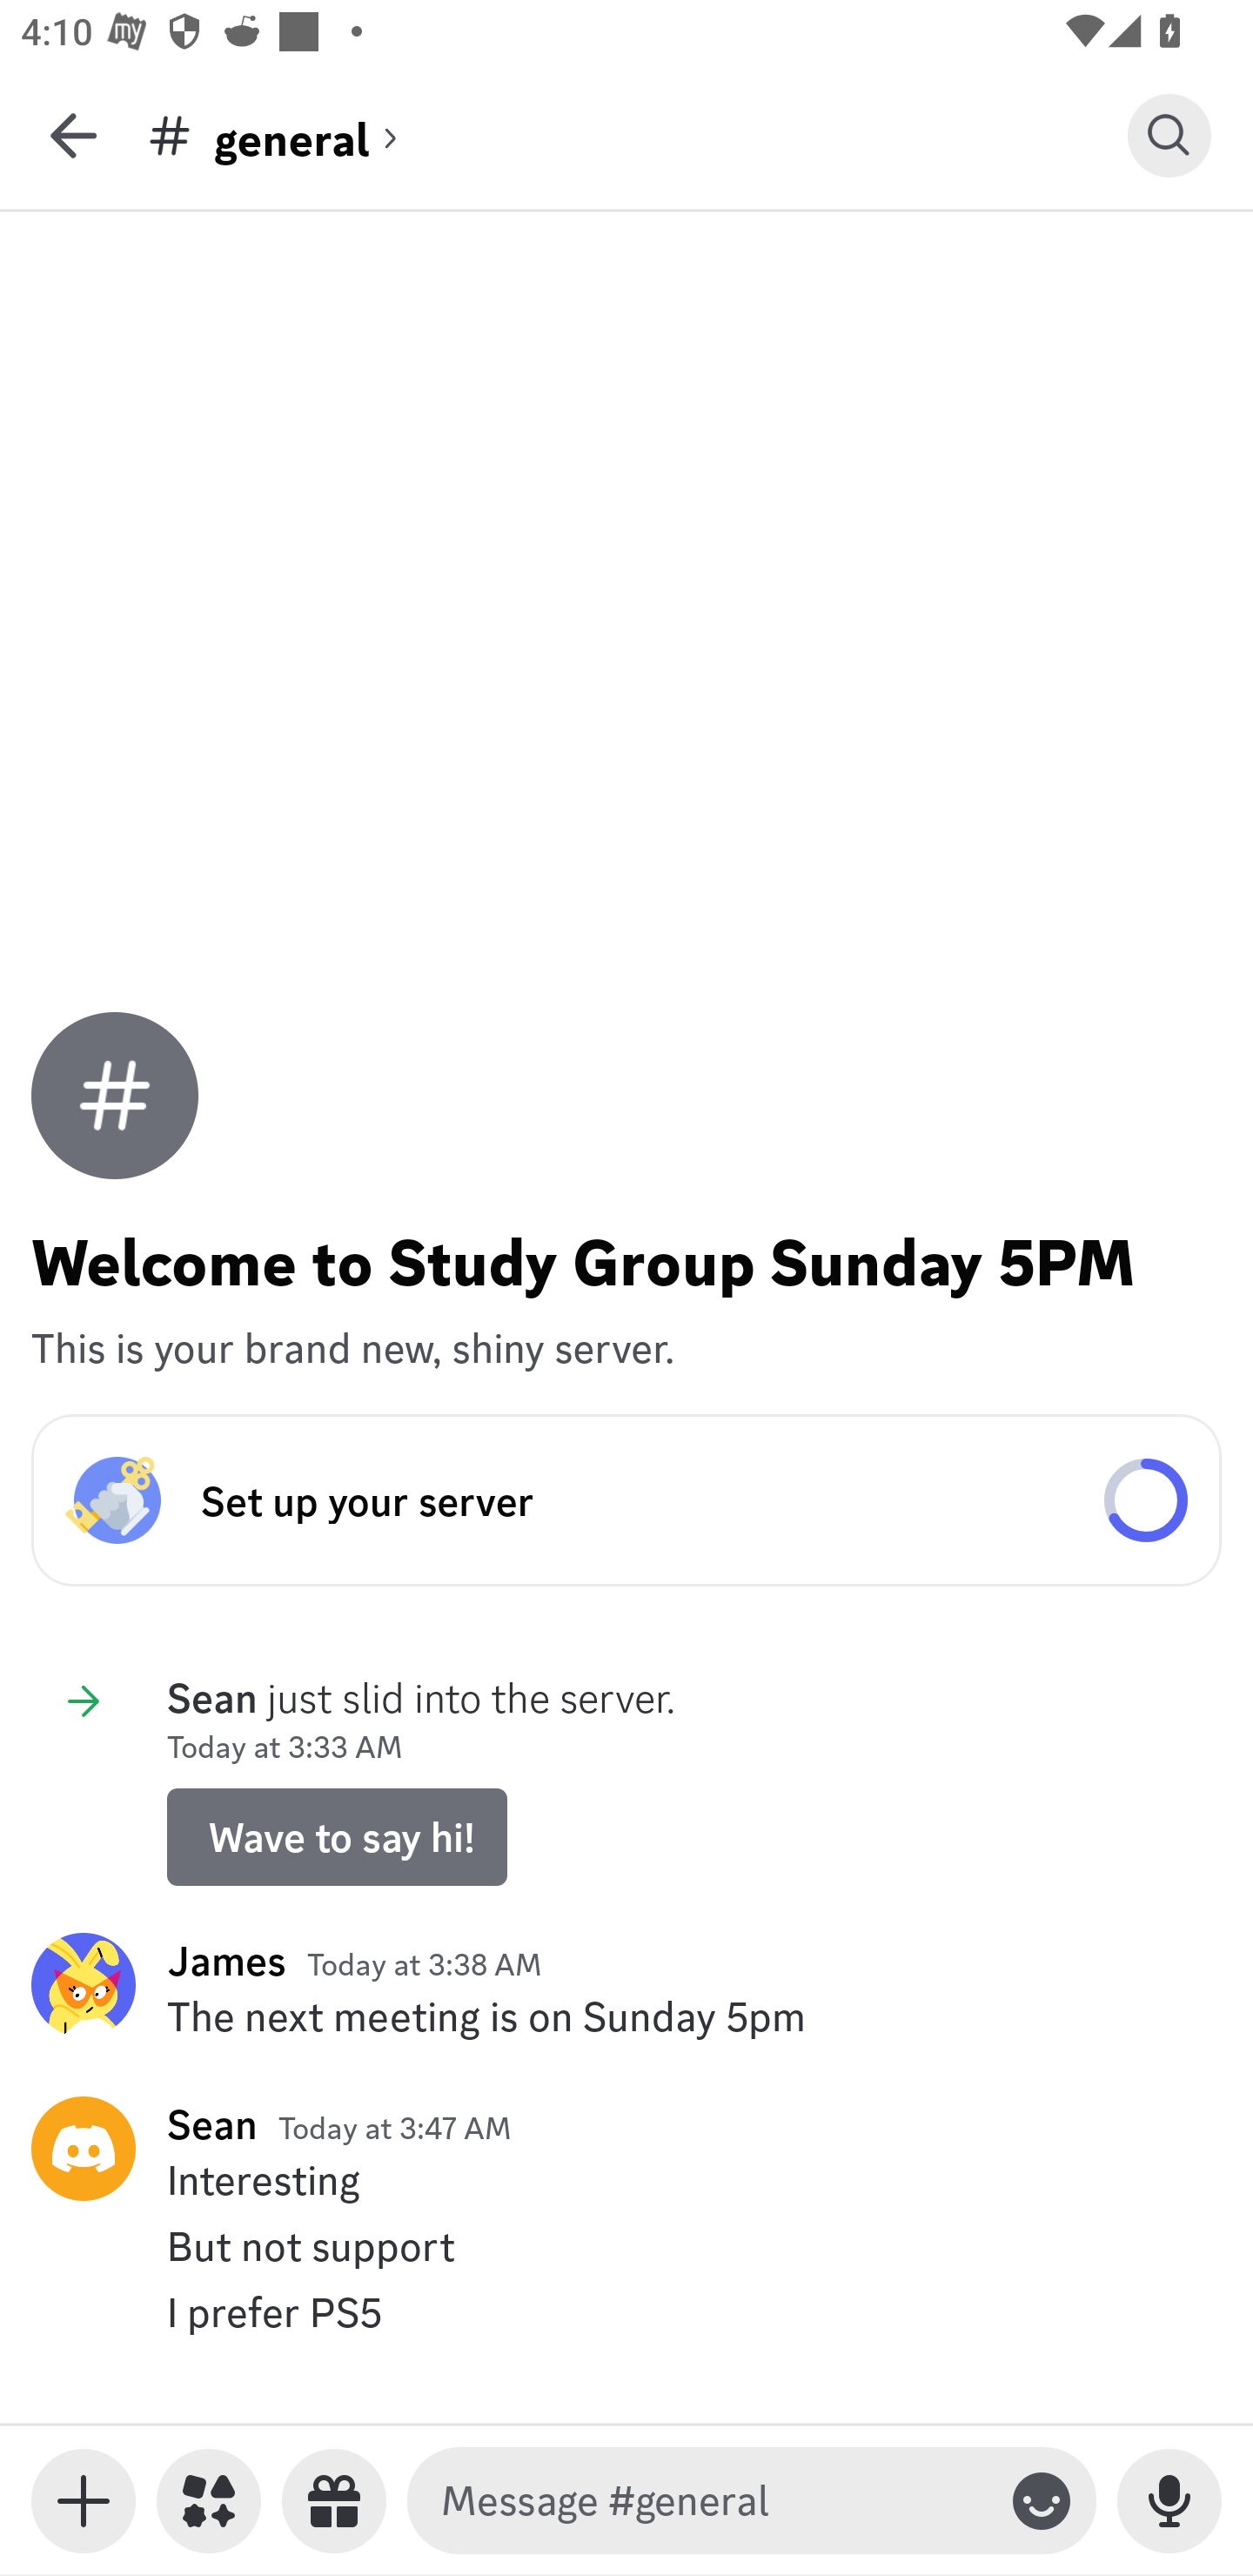  Describe the element at coordinates (626, 2245) in the screenshot. I see `yuxiang.007, But not support But not support` at that location.